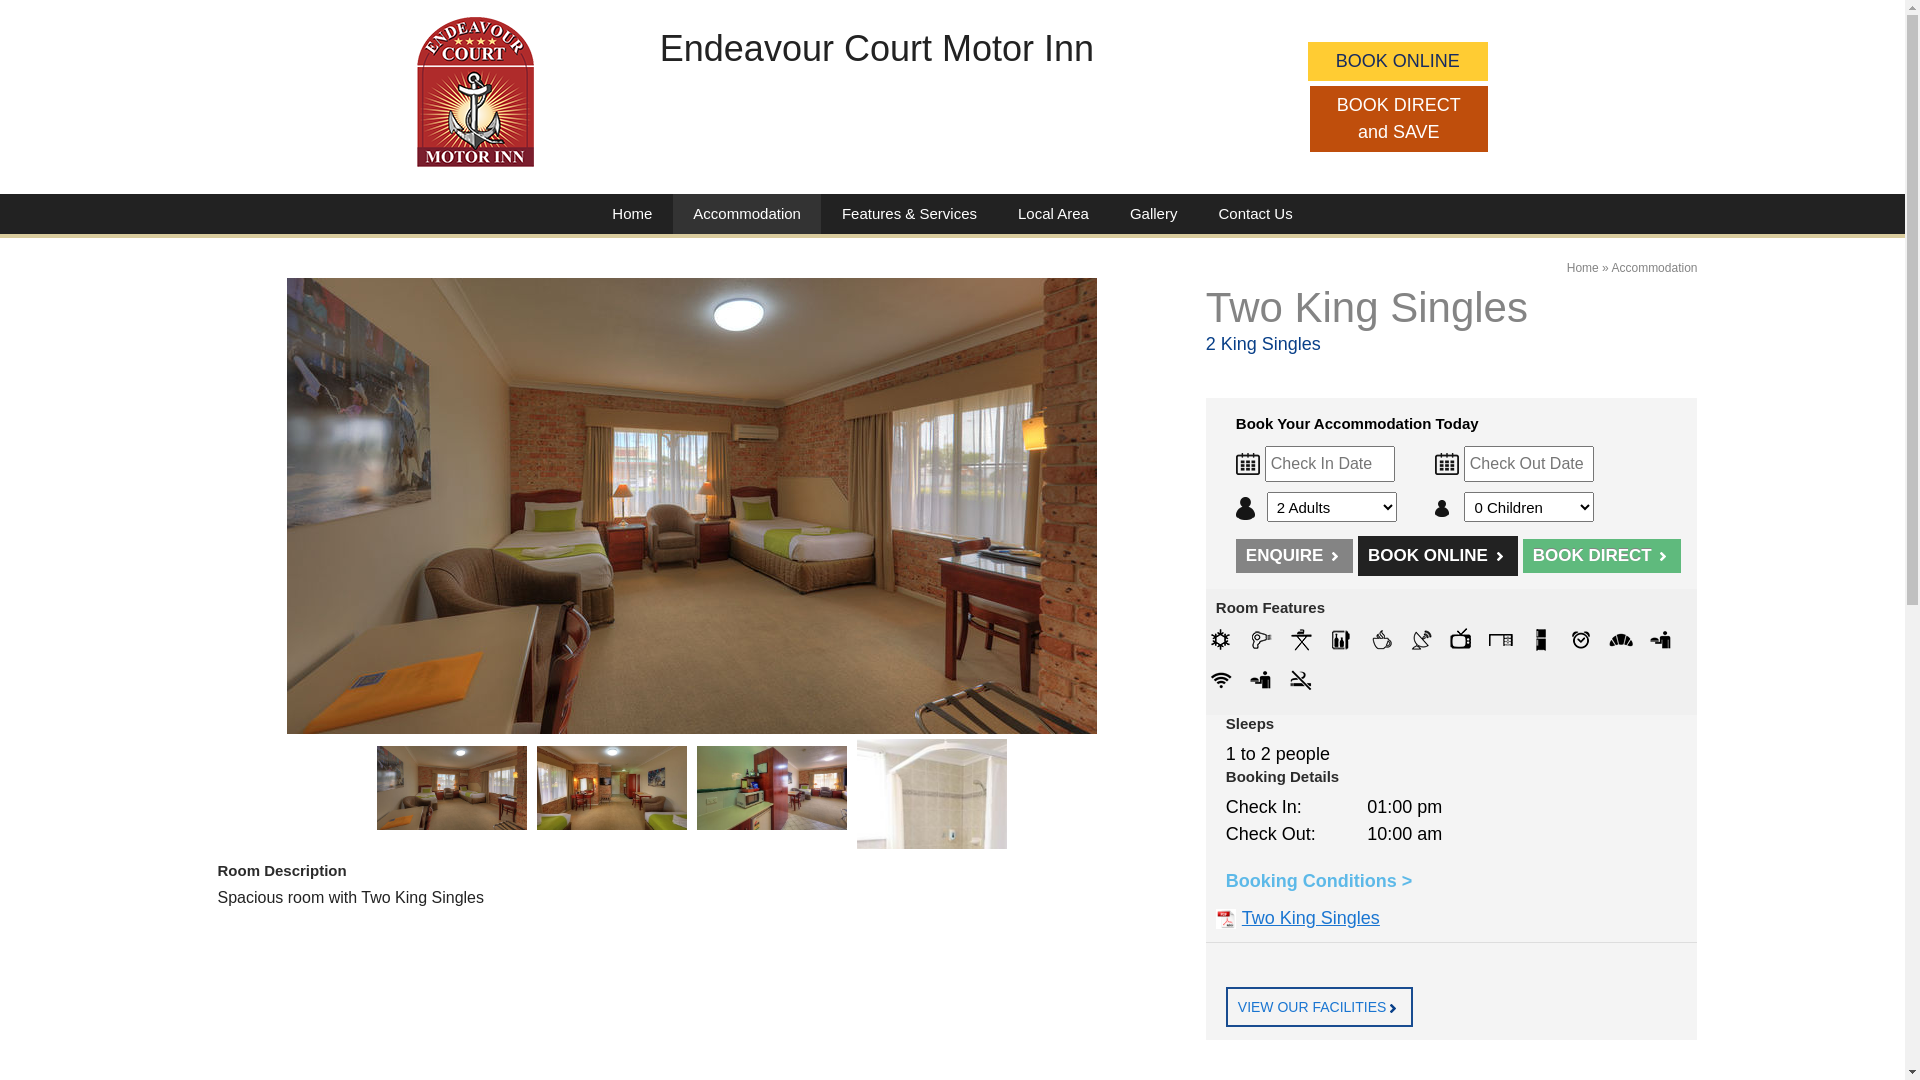 This screenshot has width=1920, height=1080. I want to click on Writing Desk, so click(1501, 640).